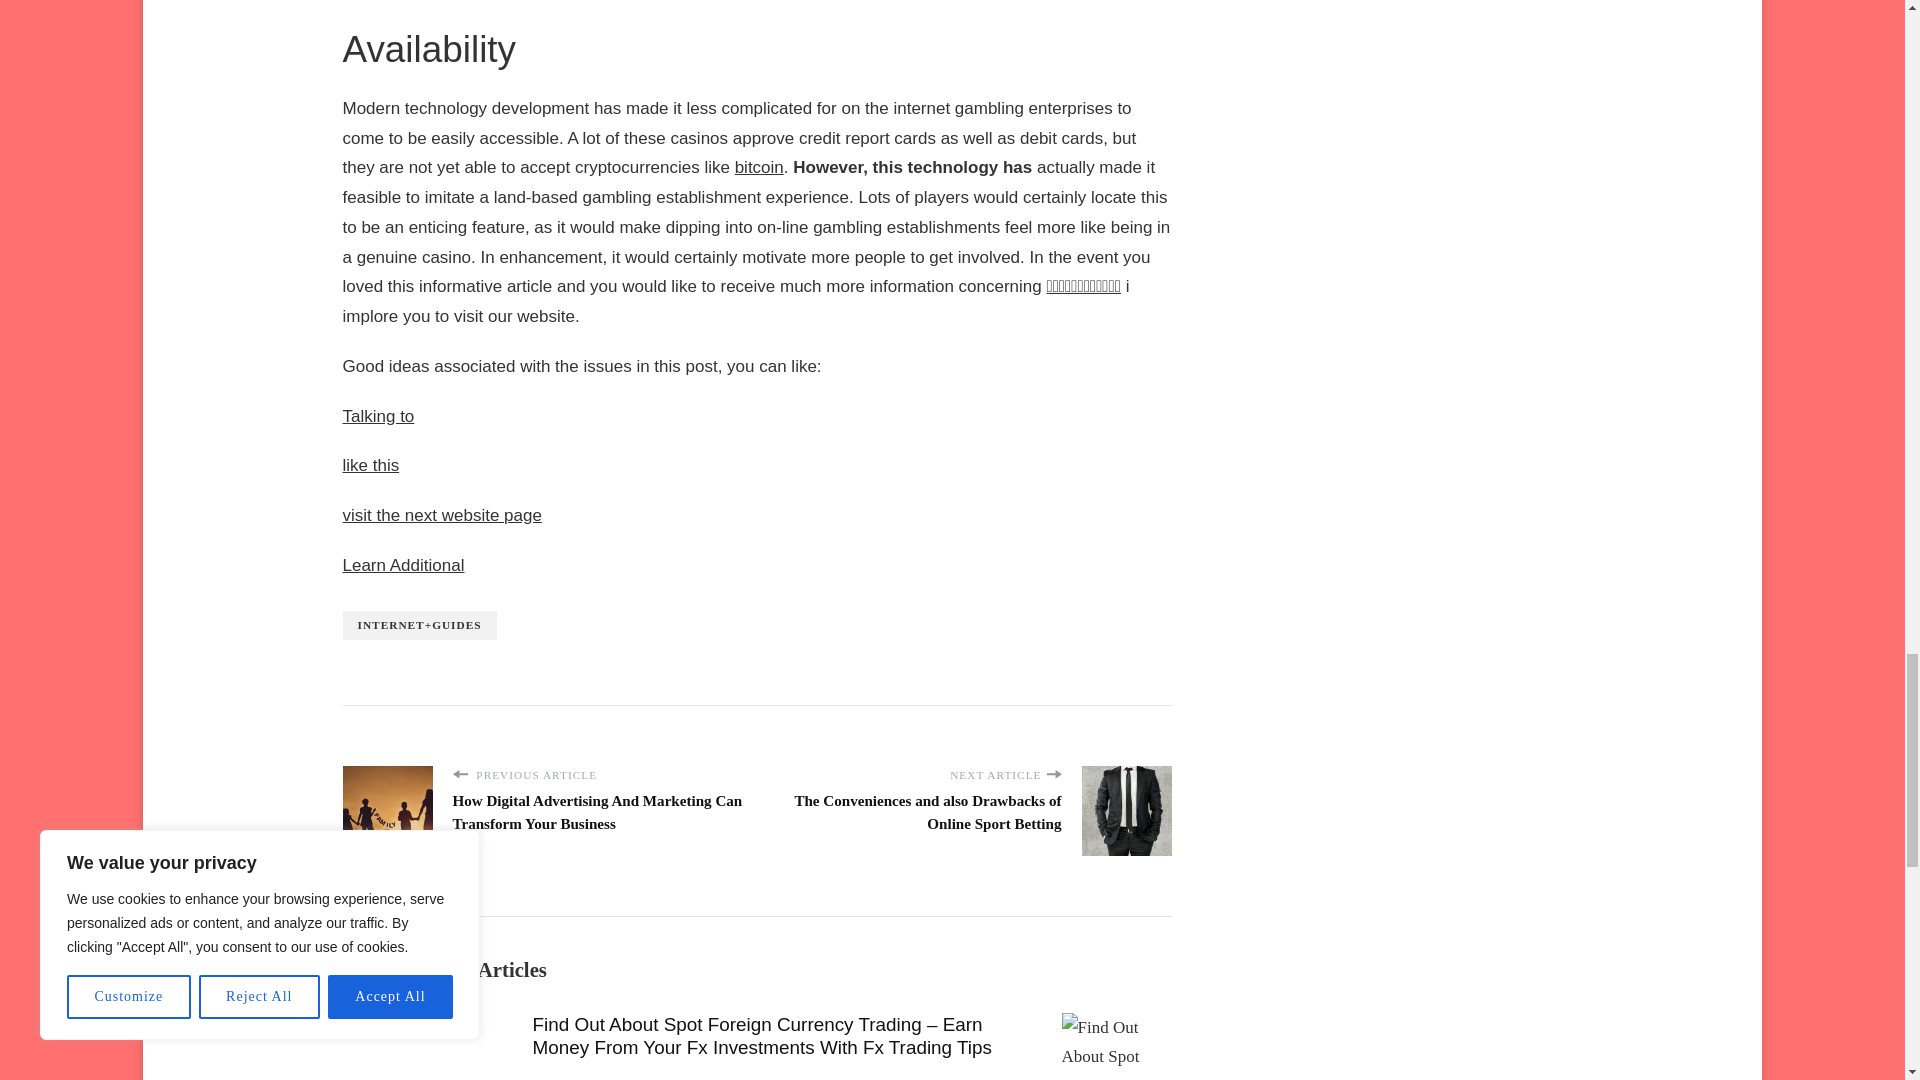 This screenshot has width=1920, height=1080. I want to click on like this, so click(370, 465).